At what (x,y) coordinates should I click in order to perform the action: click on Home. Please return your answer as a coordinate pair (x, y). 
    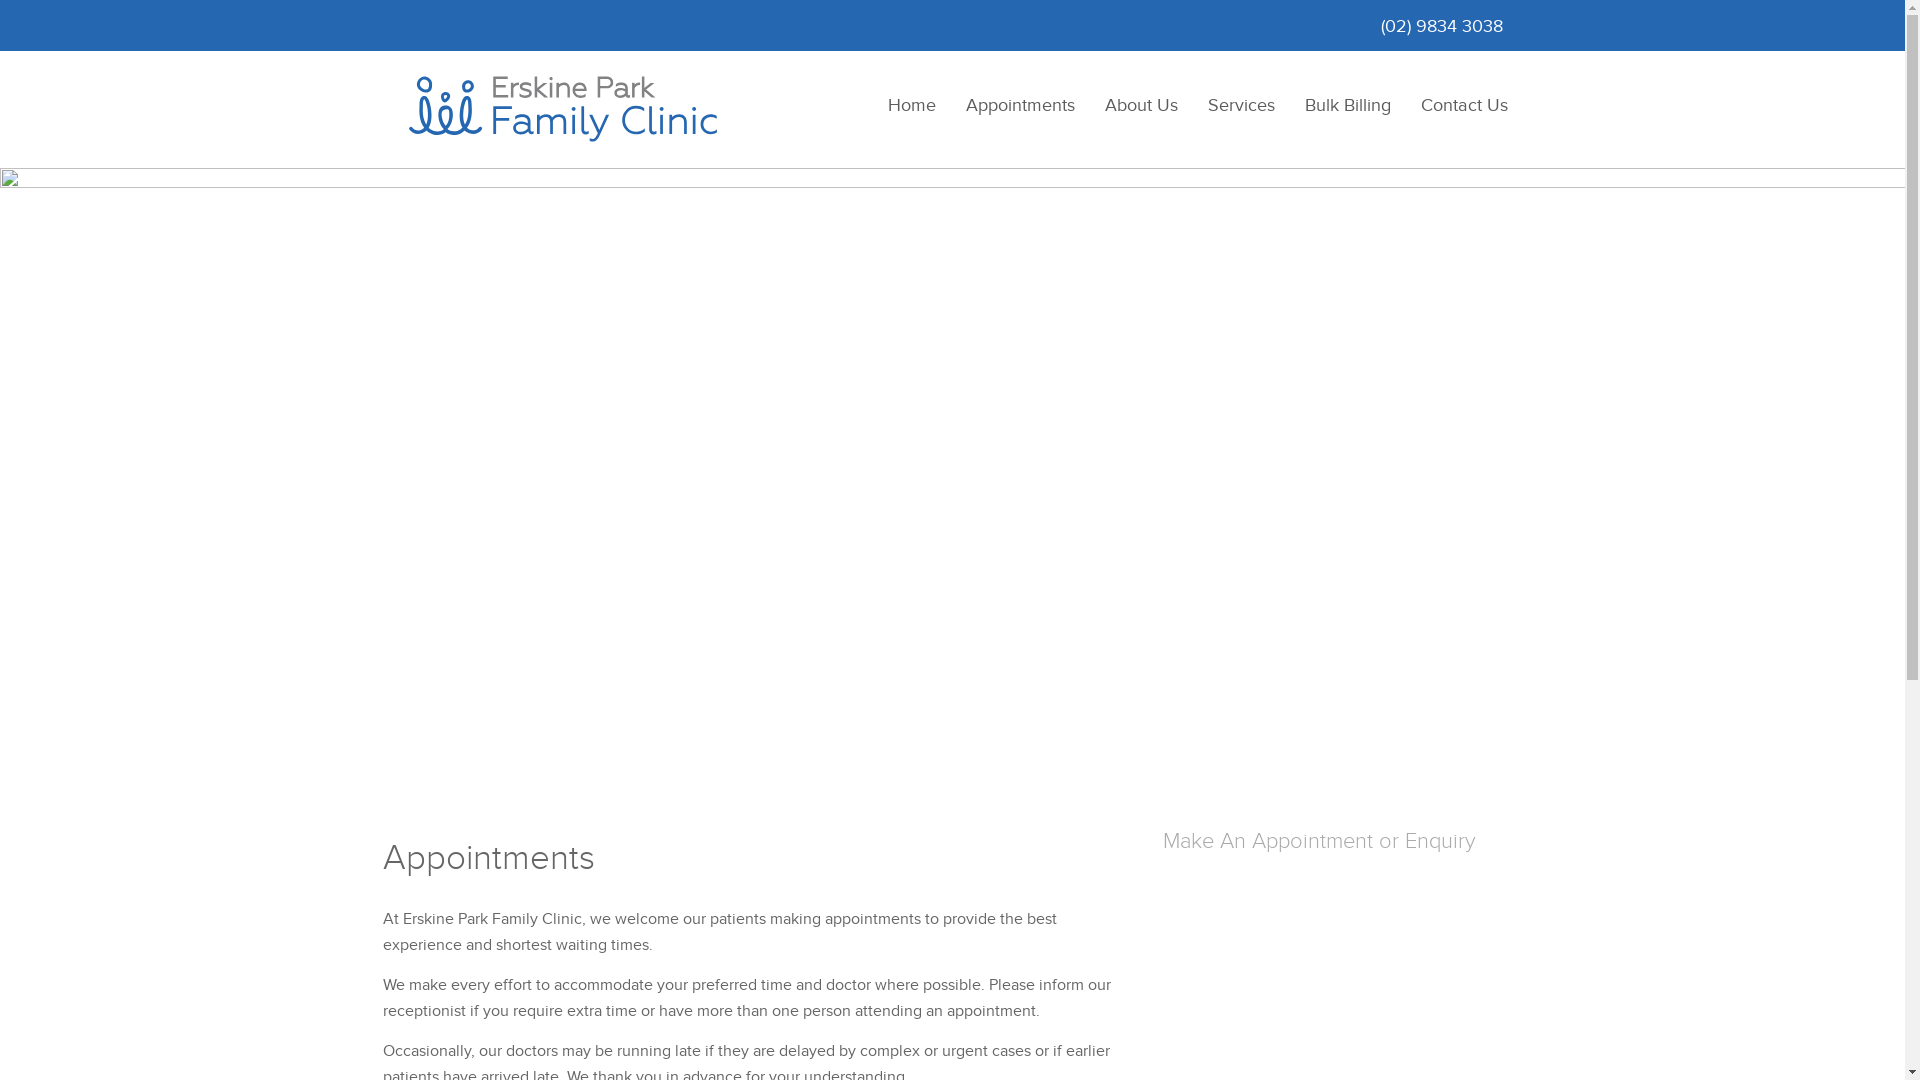
    Looking at the image, I should click on (911, 106).